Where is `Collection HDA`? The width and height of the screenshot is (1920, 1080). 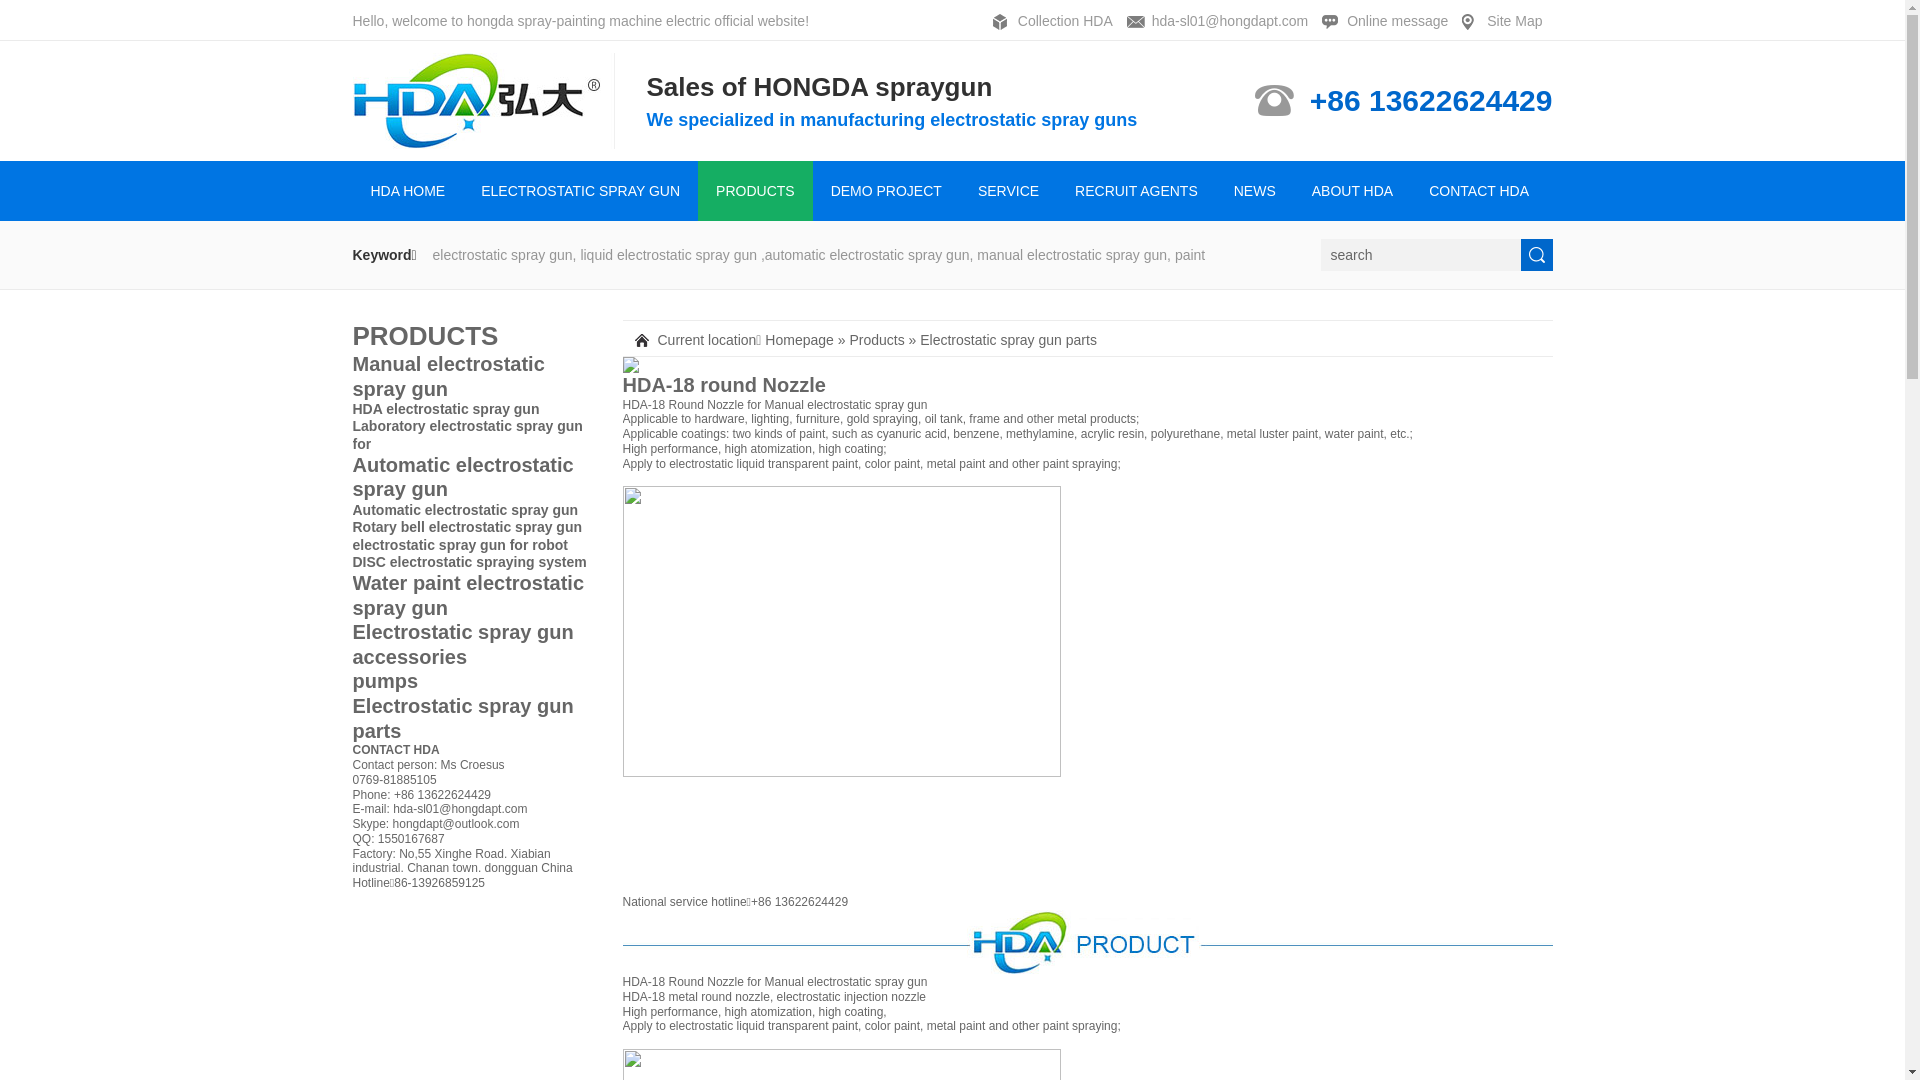 Collection HDA is located at coordinates (1058, 22).